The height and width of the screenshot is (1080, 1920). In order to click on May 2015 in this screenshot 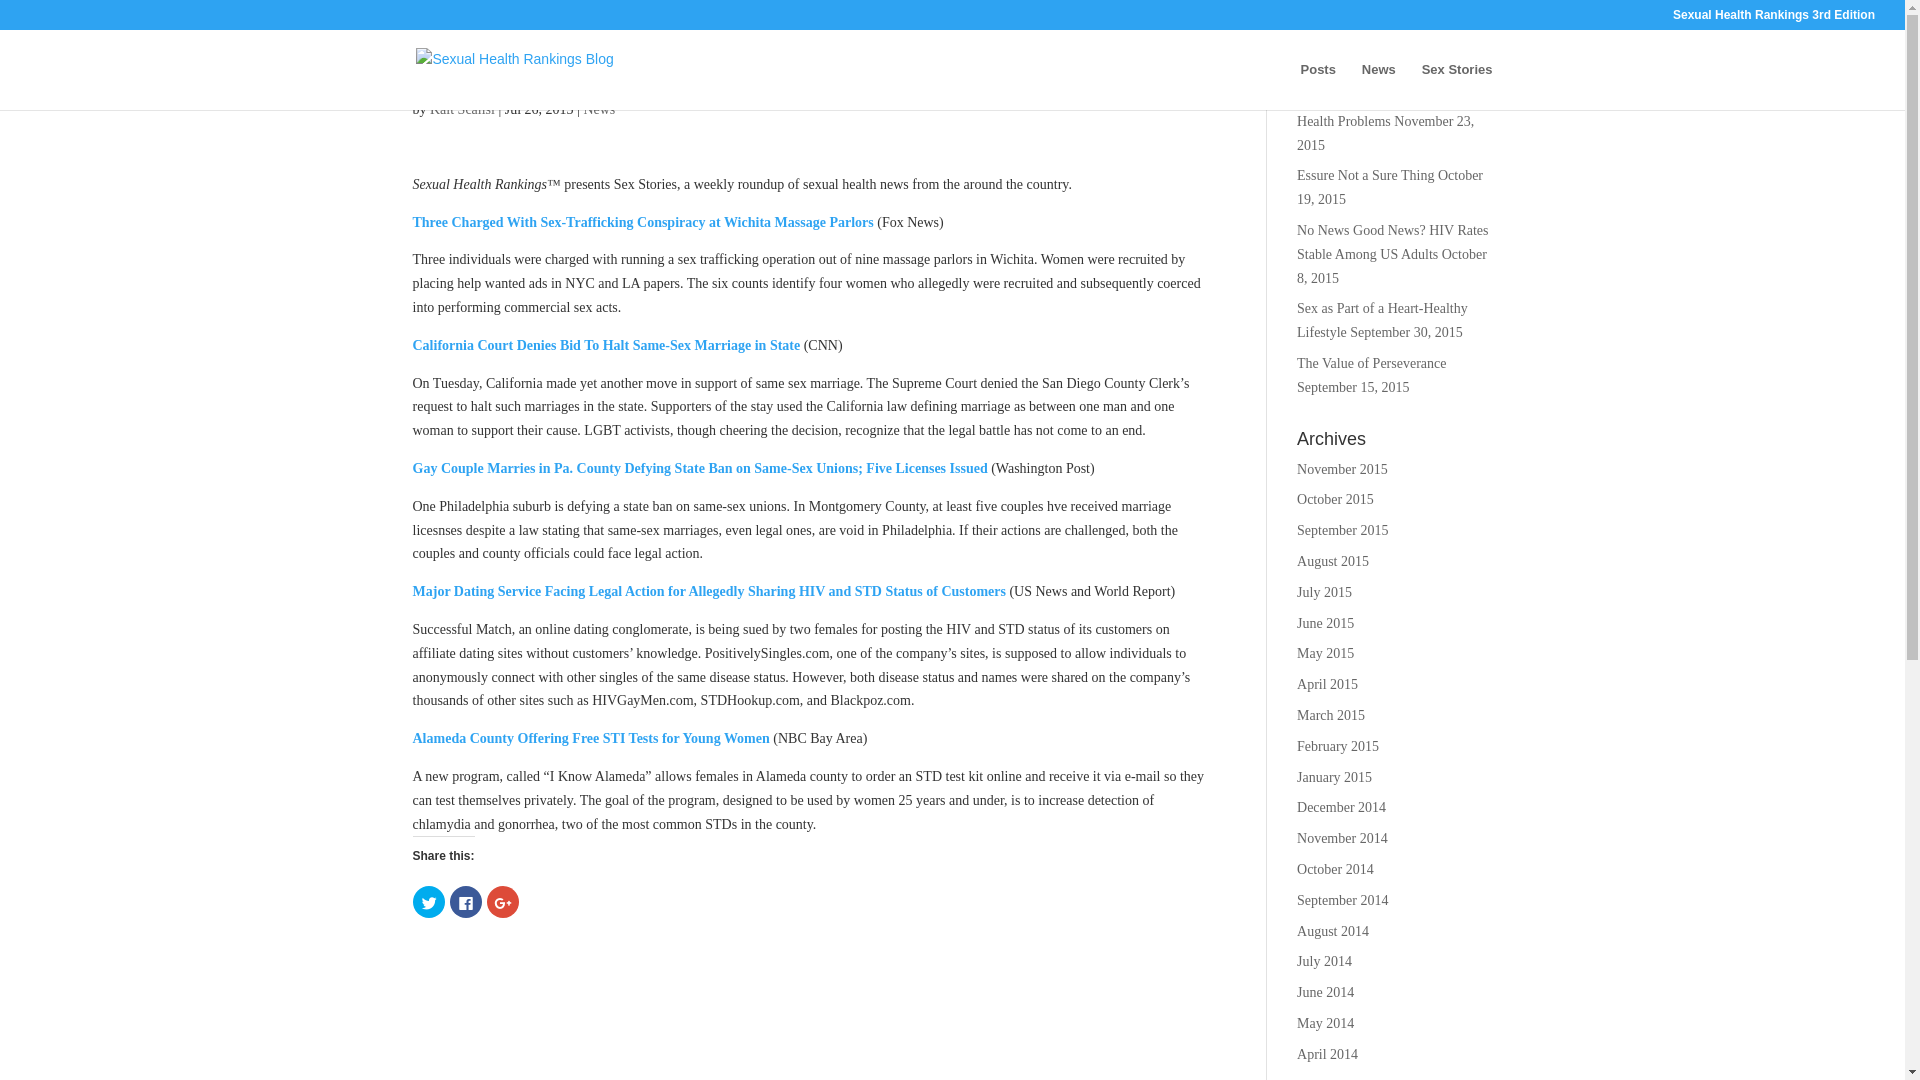, I will do `click(1325, 652)`.